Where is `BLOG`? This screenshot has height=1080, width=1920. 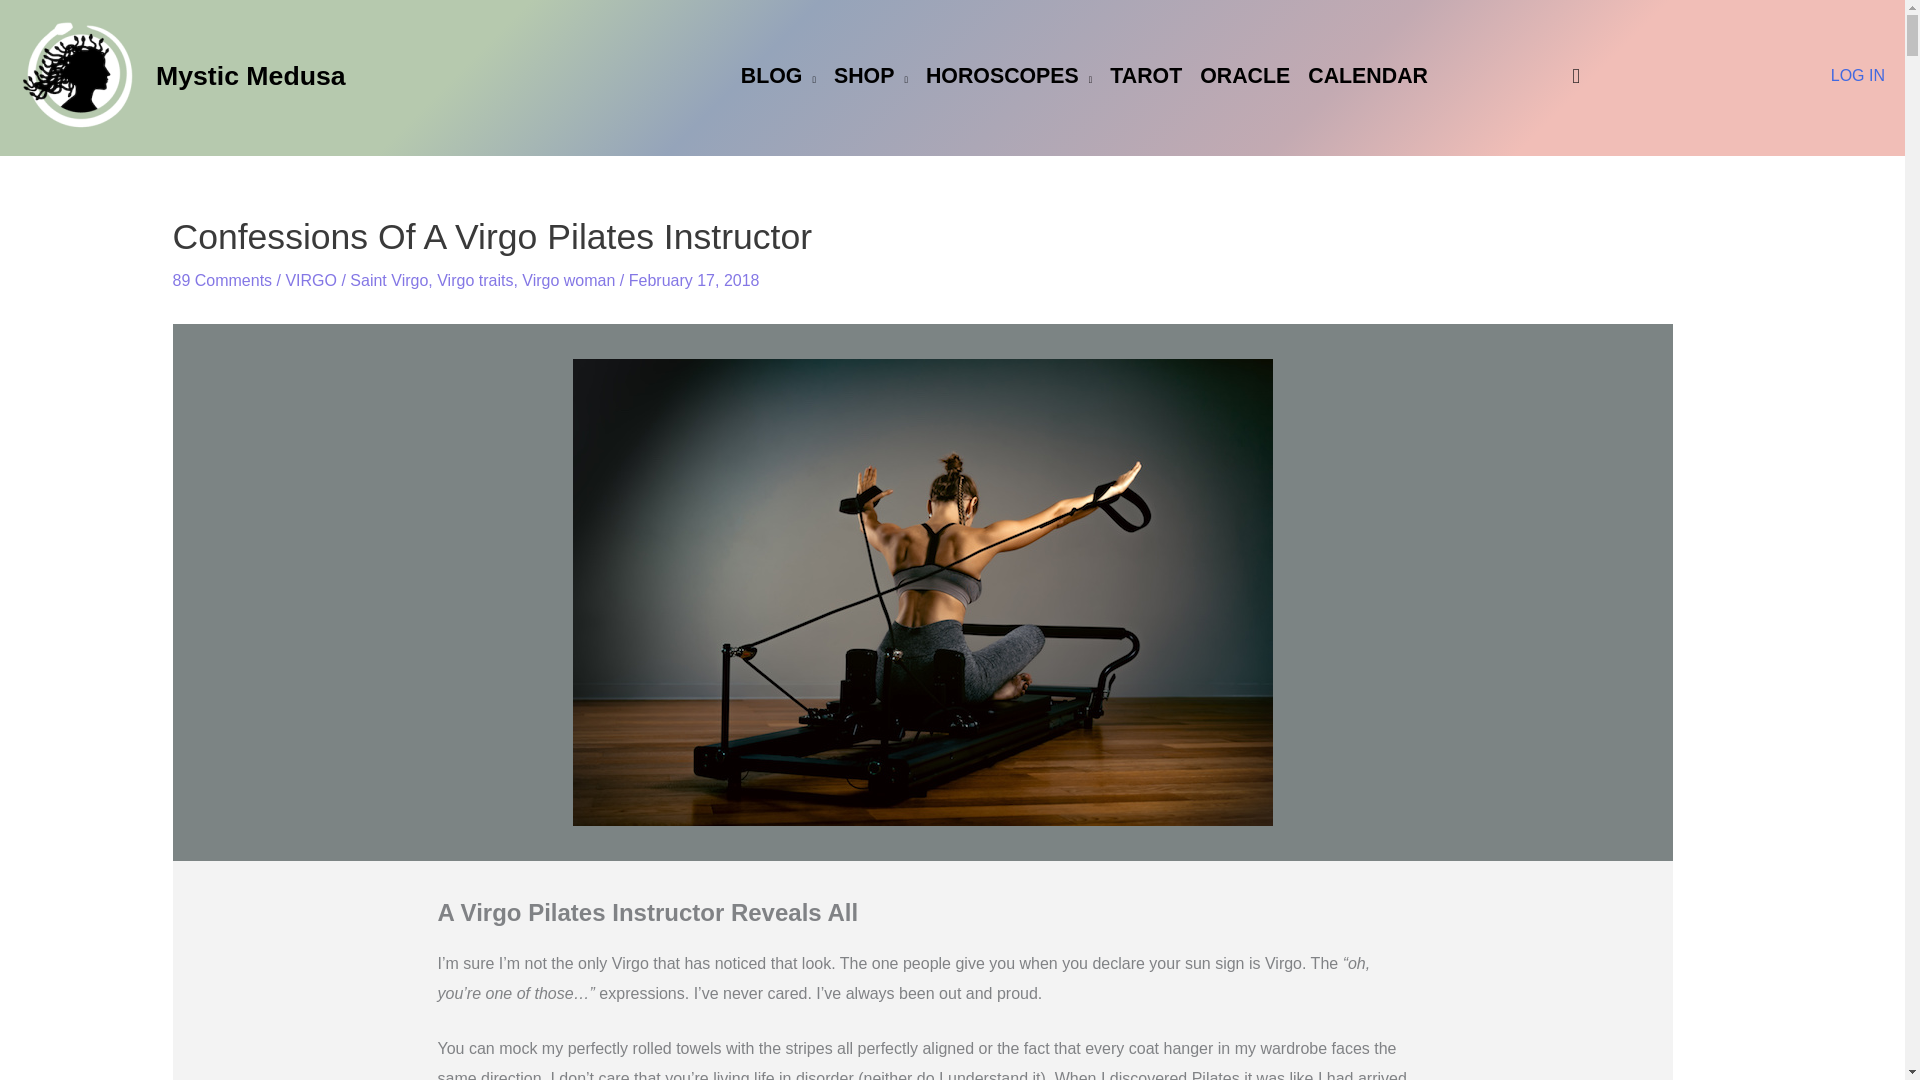
BLOG is located at coordinates (778, 76).